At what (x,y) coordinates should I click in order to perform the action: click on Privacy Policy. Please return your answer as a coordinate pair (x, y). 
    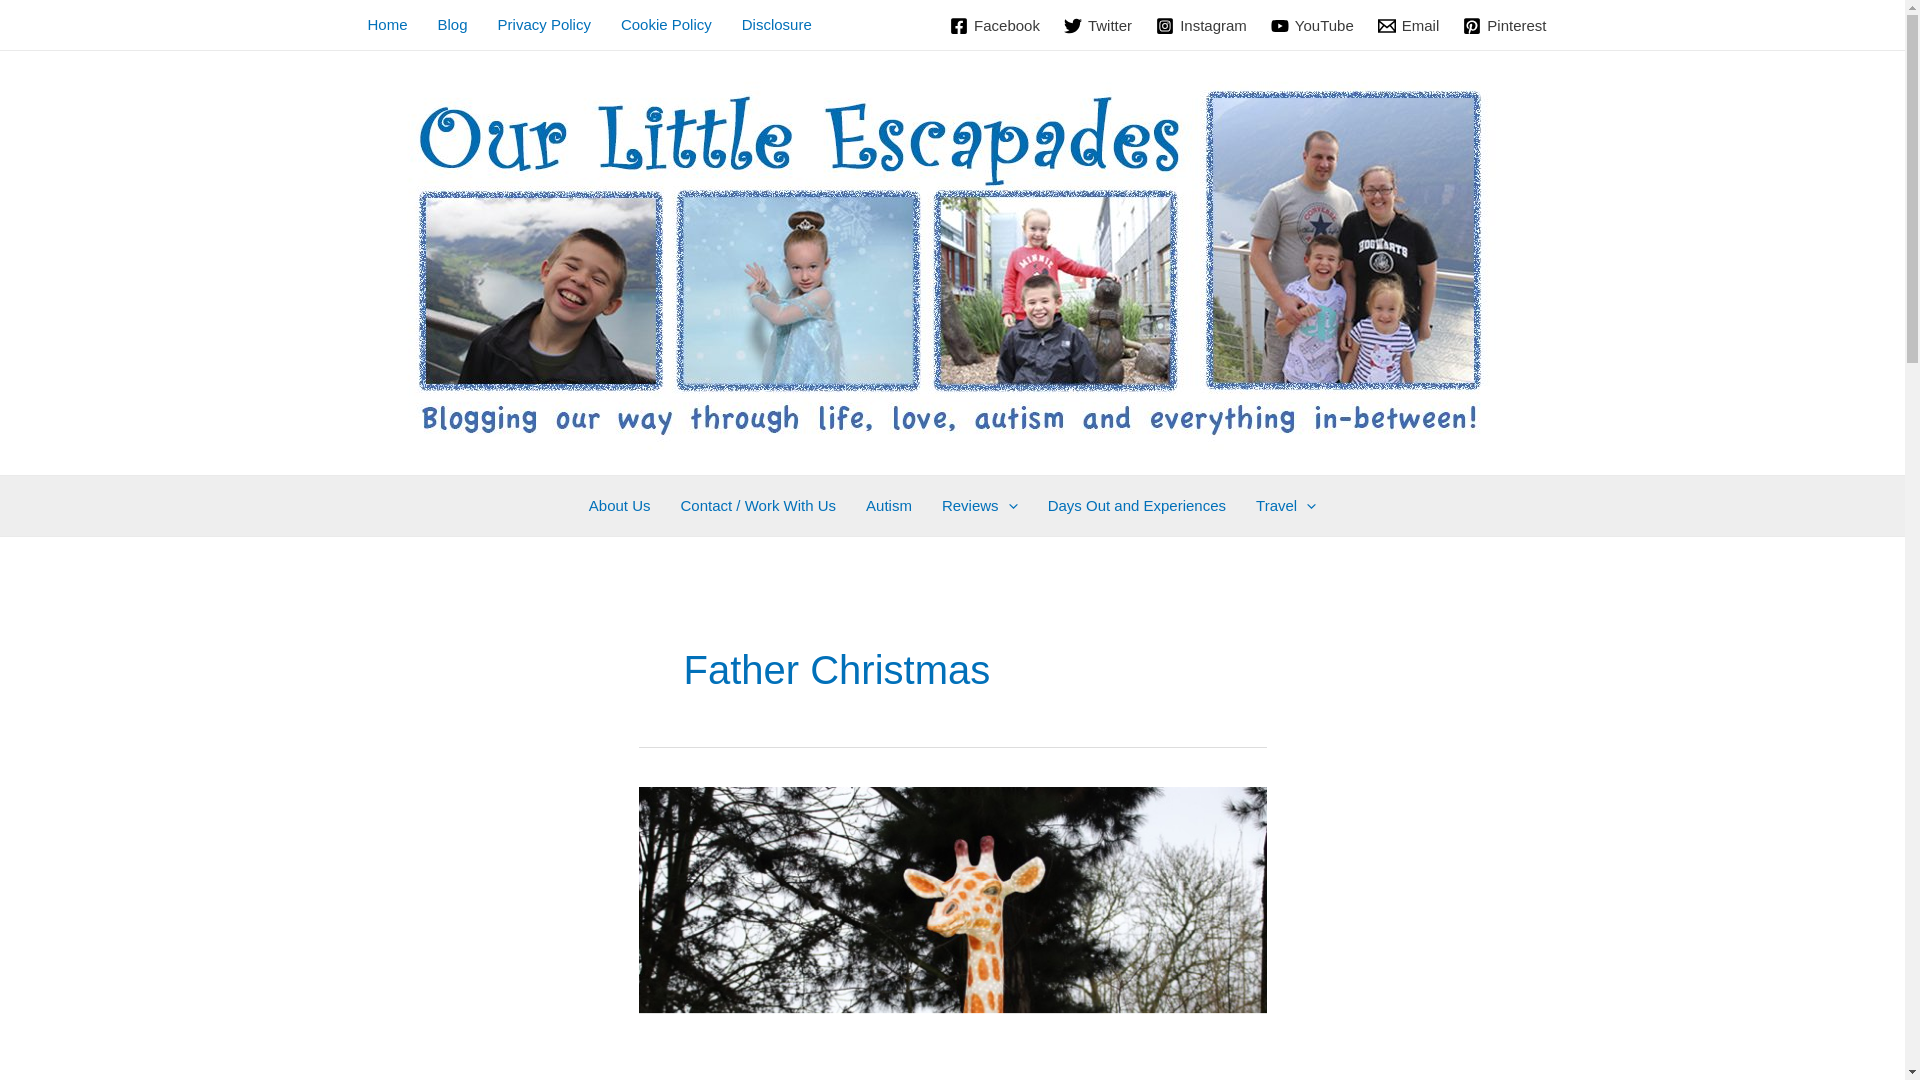
    Looking at the image, I should click on (544, 24).